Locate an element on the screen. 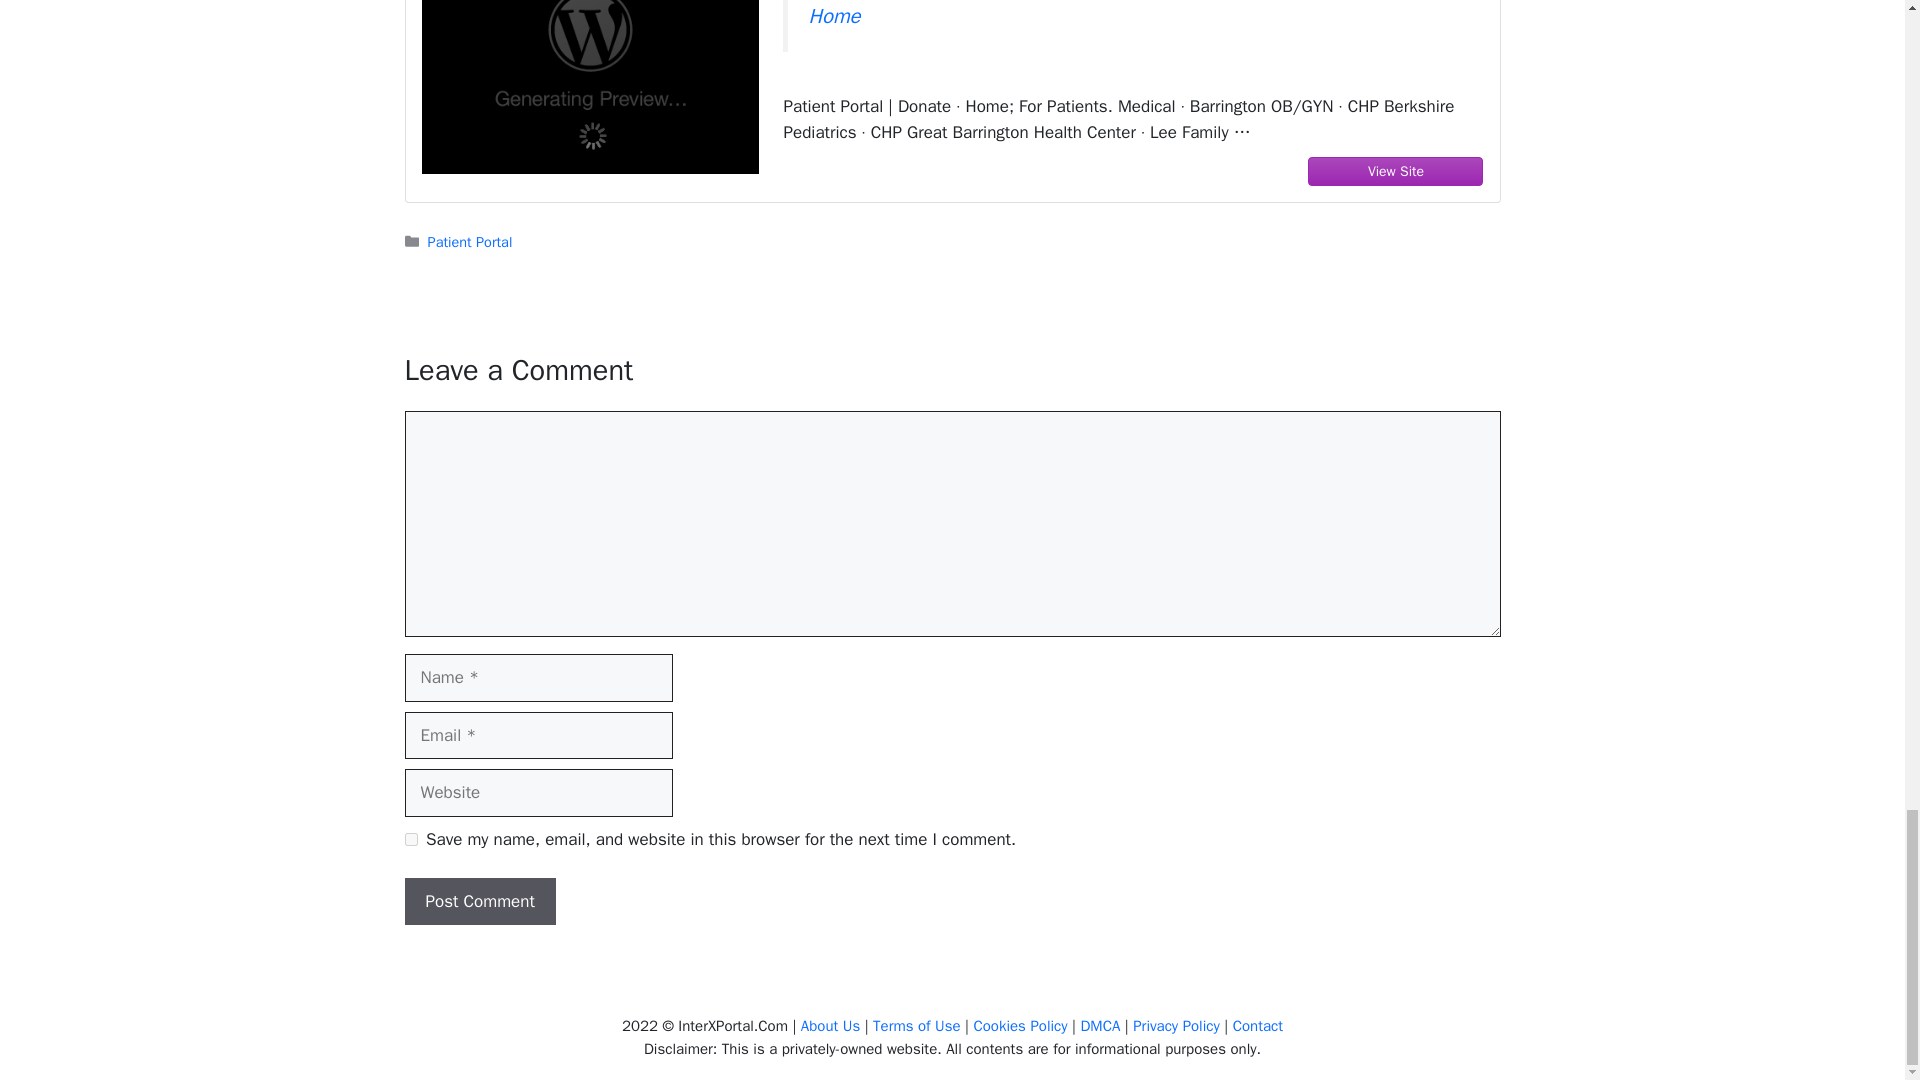  Home is located at coordinates (834, 16).